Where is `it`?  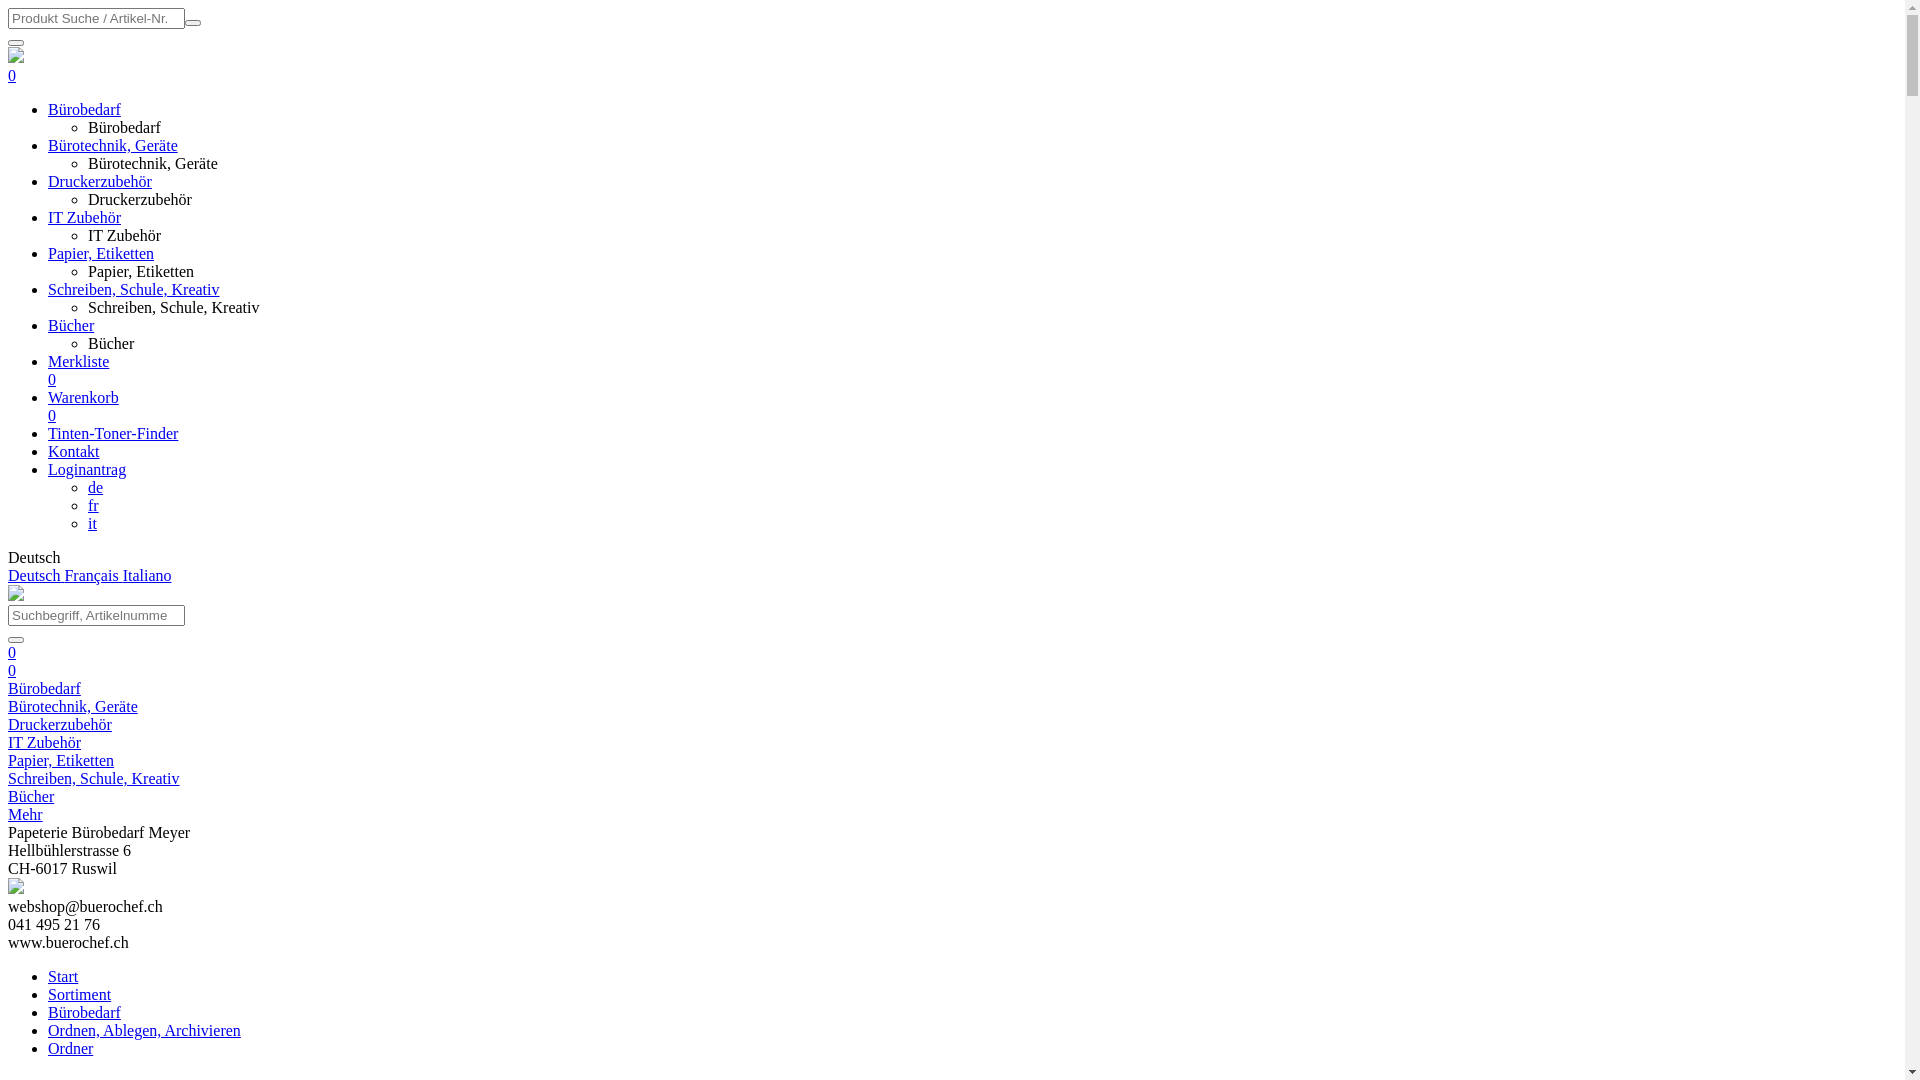 it is located at coordinates (92, 524).